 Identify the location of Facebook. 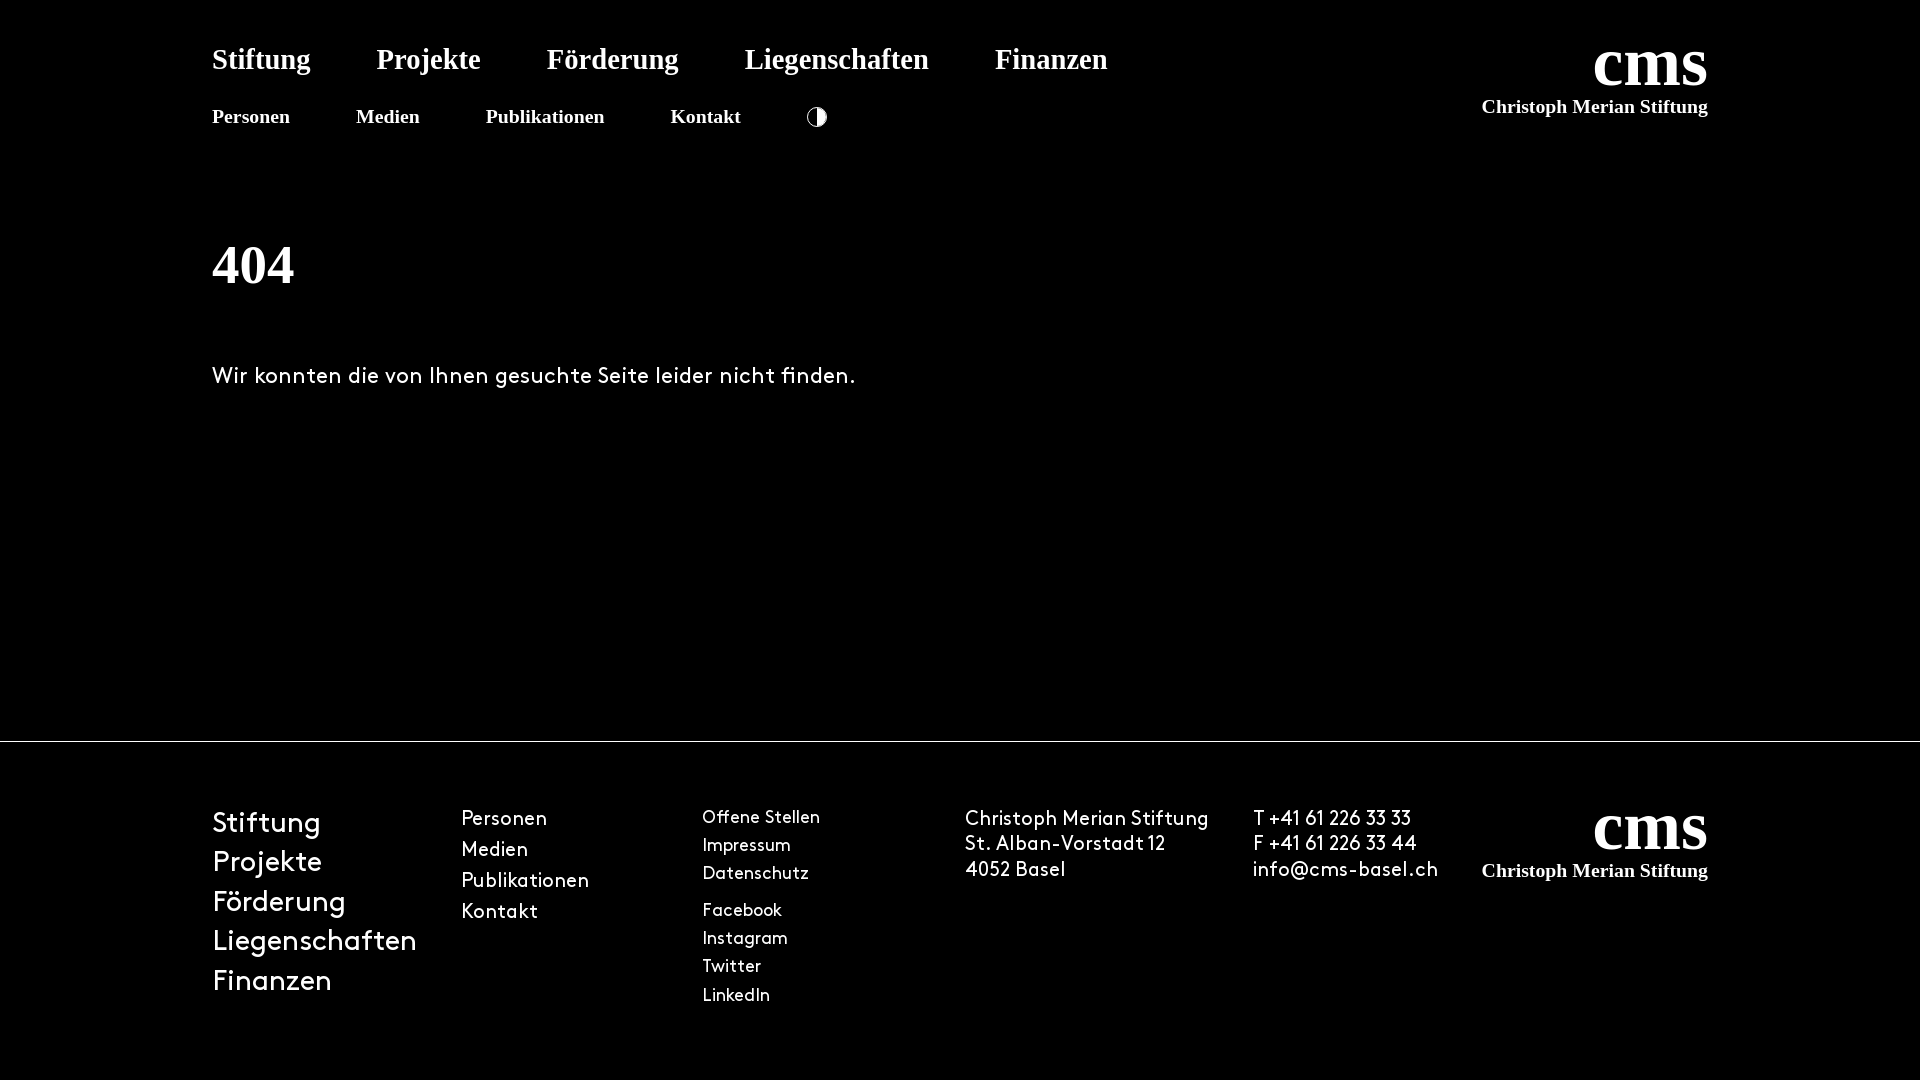
(742, 912).